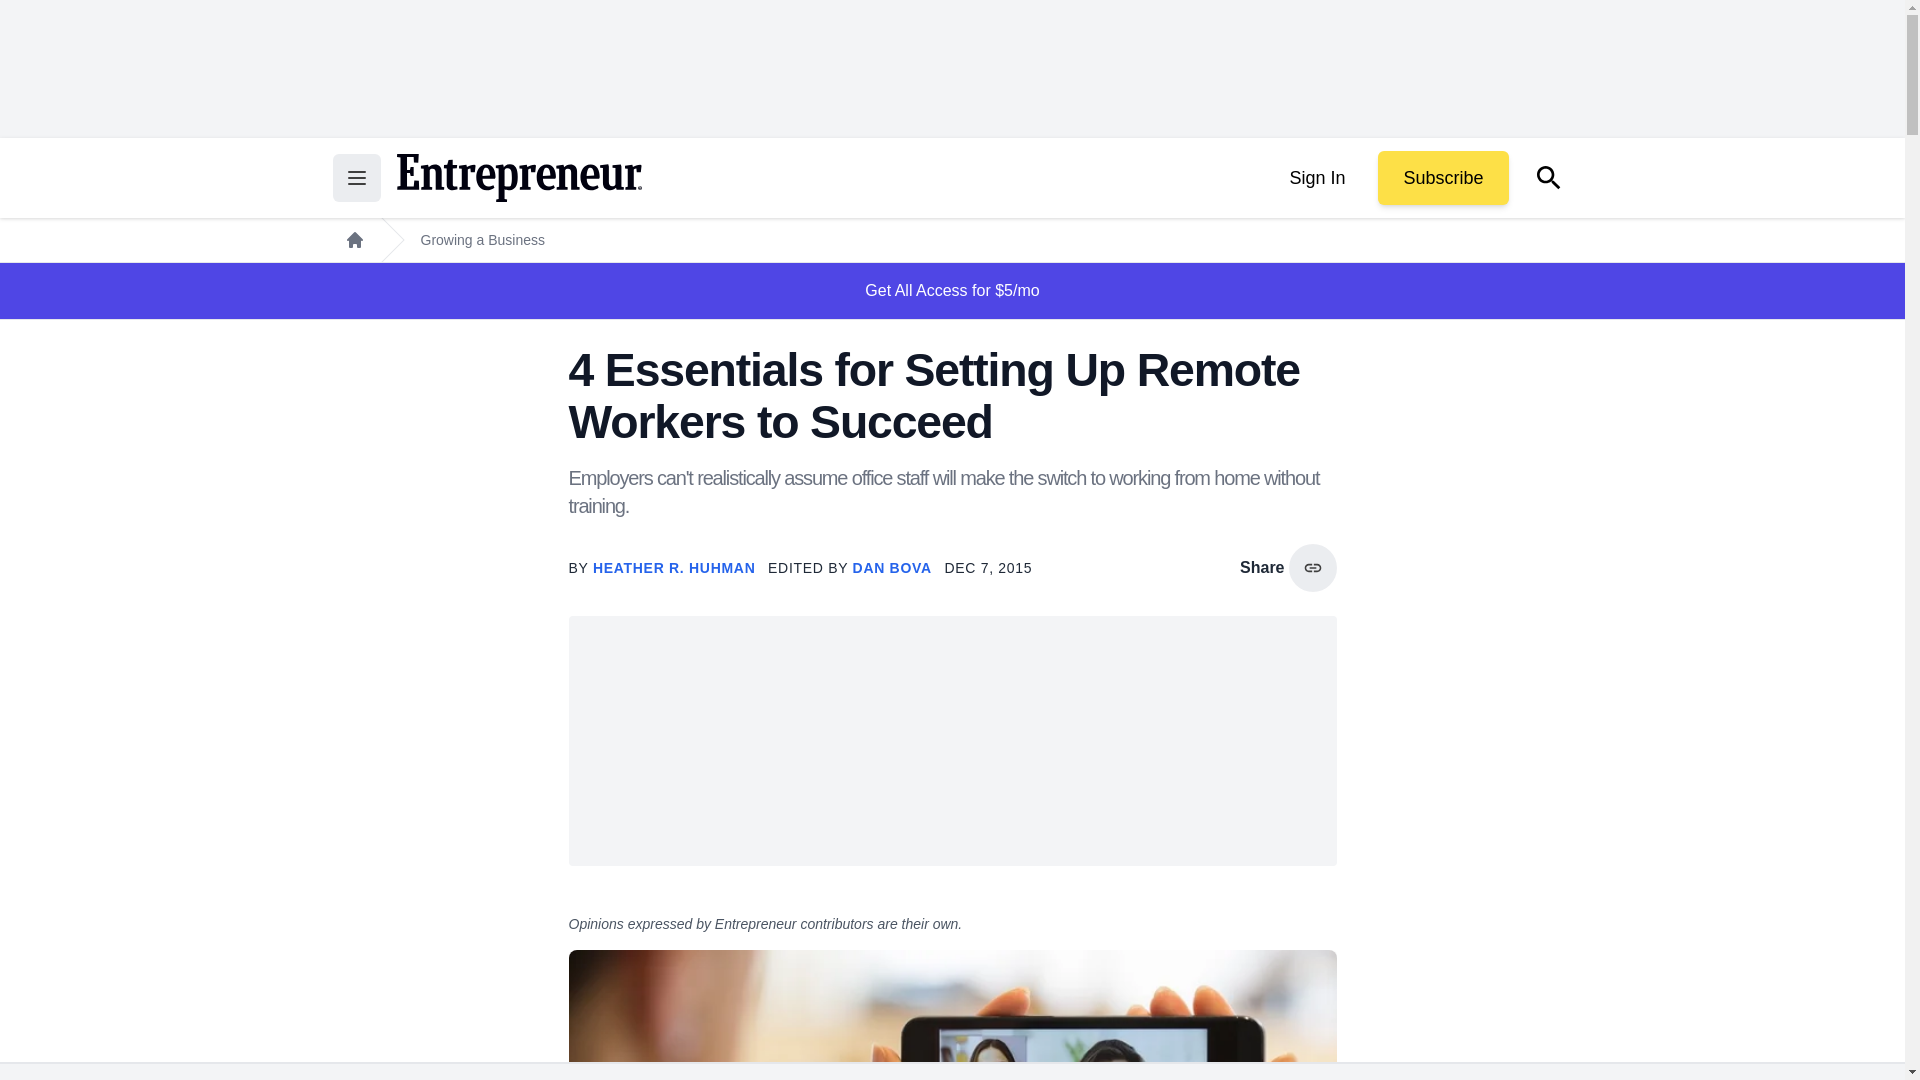 The width and height of the screenshot is (1920, 1080). Describe the element at coordinates (1442, 178) in the screenshot. I see `Subscribe` at that location.